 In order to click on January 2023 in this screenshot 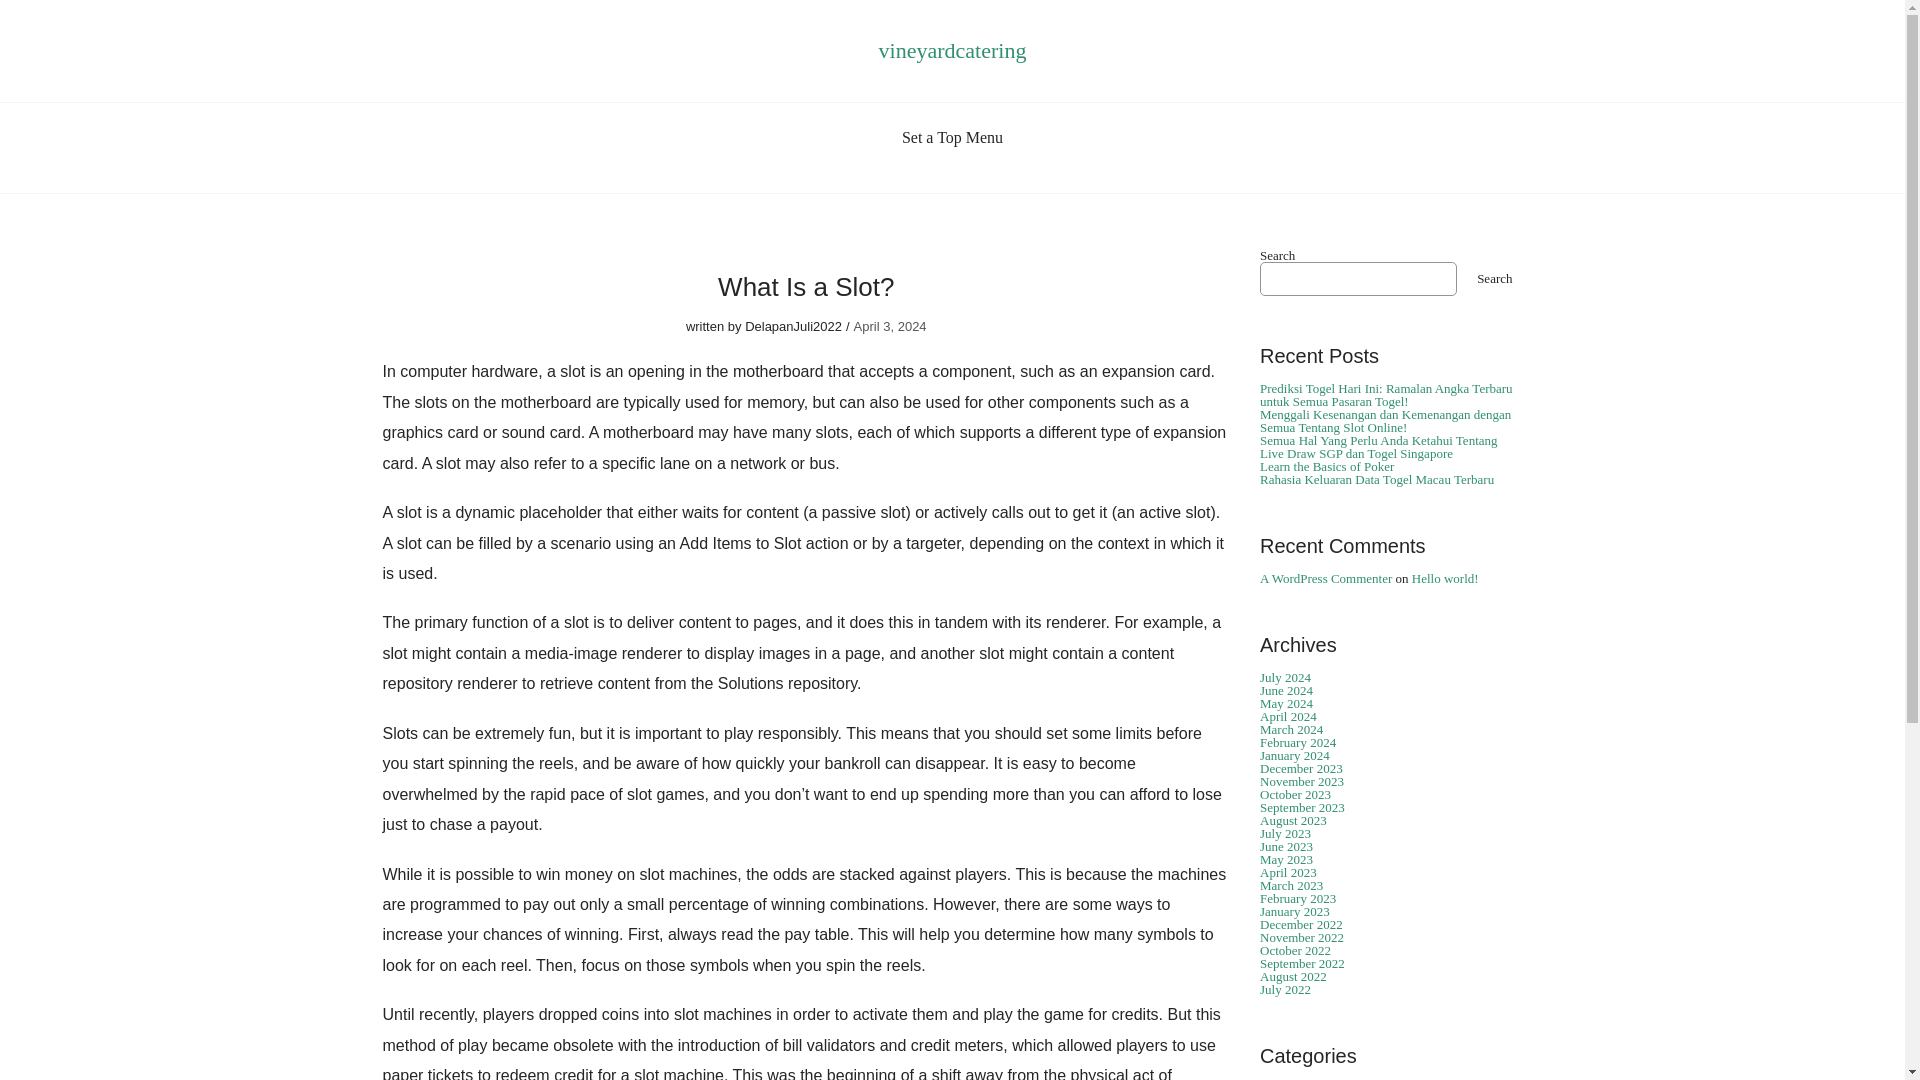, I will do `click(1294, 911)`.